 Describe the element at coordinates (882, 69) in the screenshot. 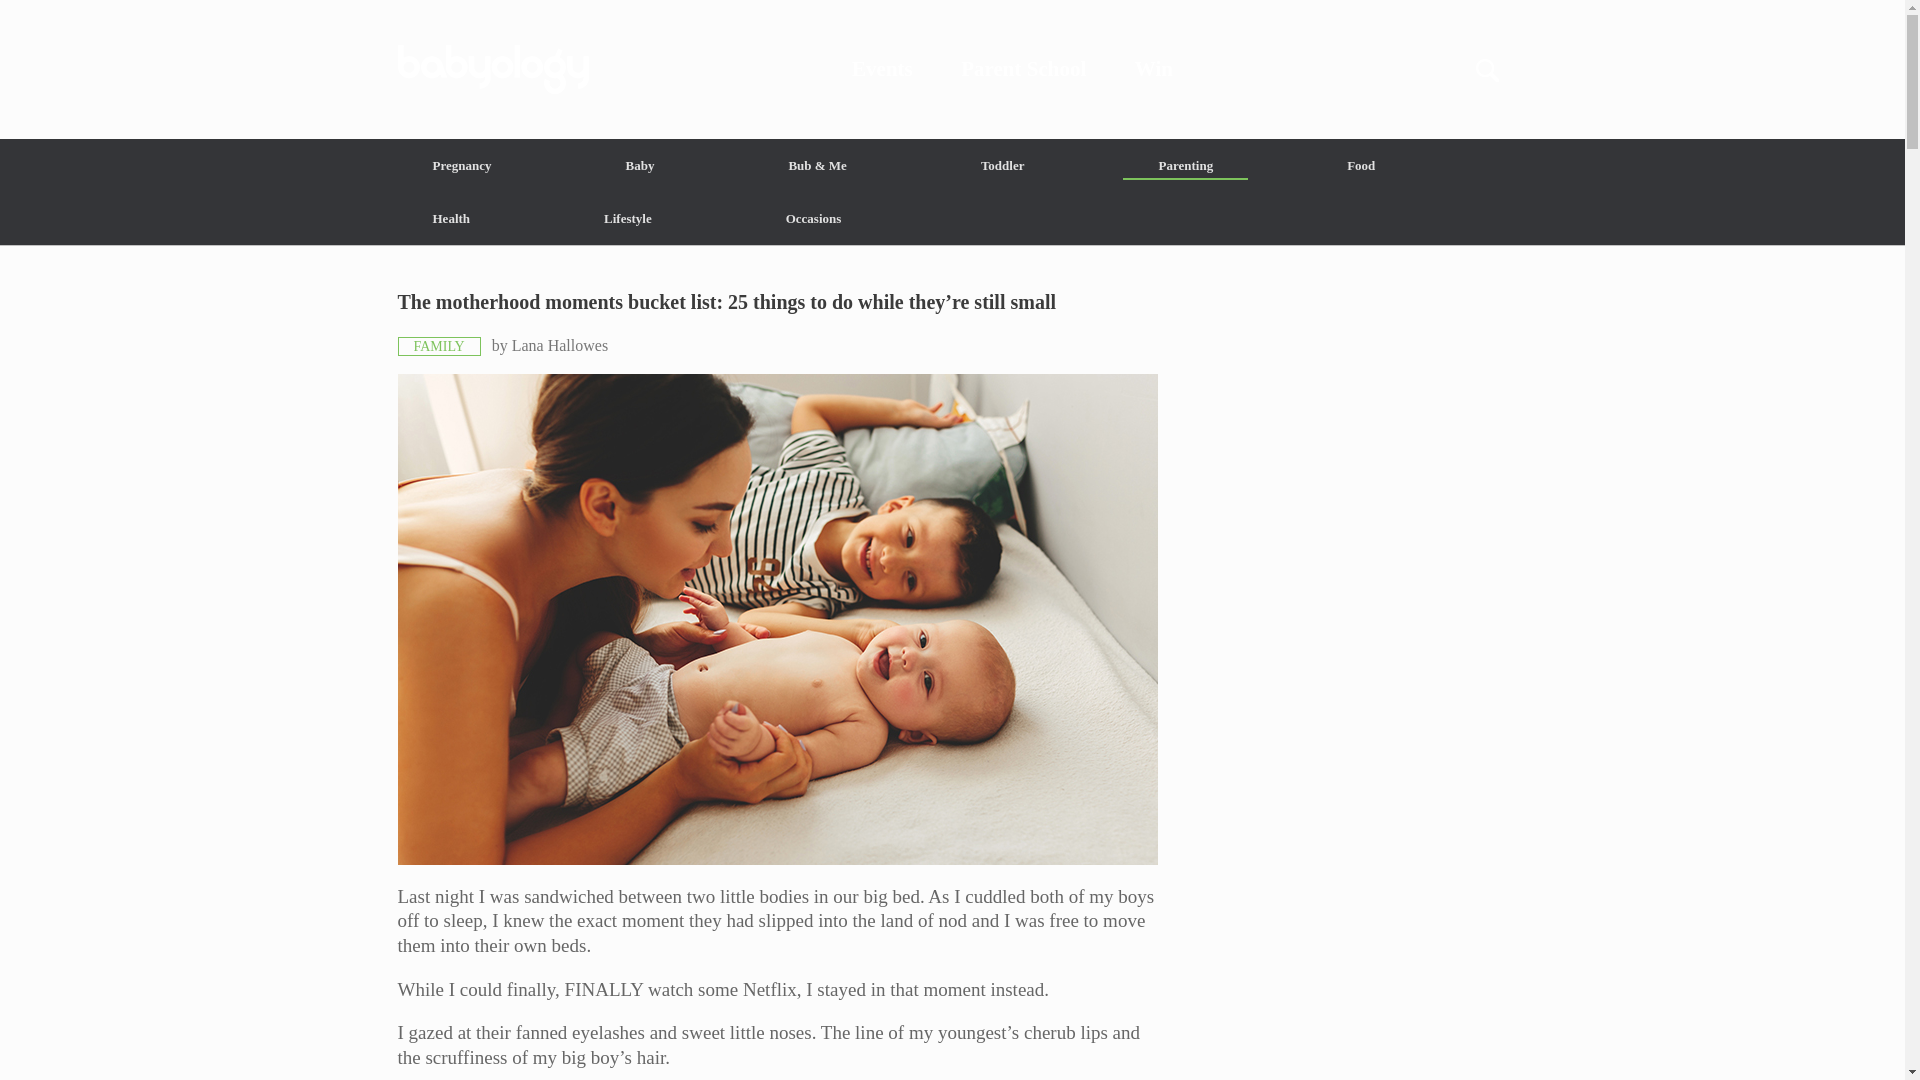

I see `Events` at that location.